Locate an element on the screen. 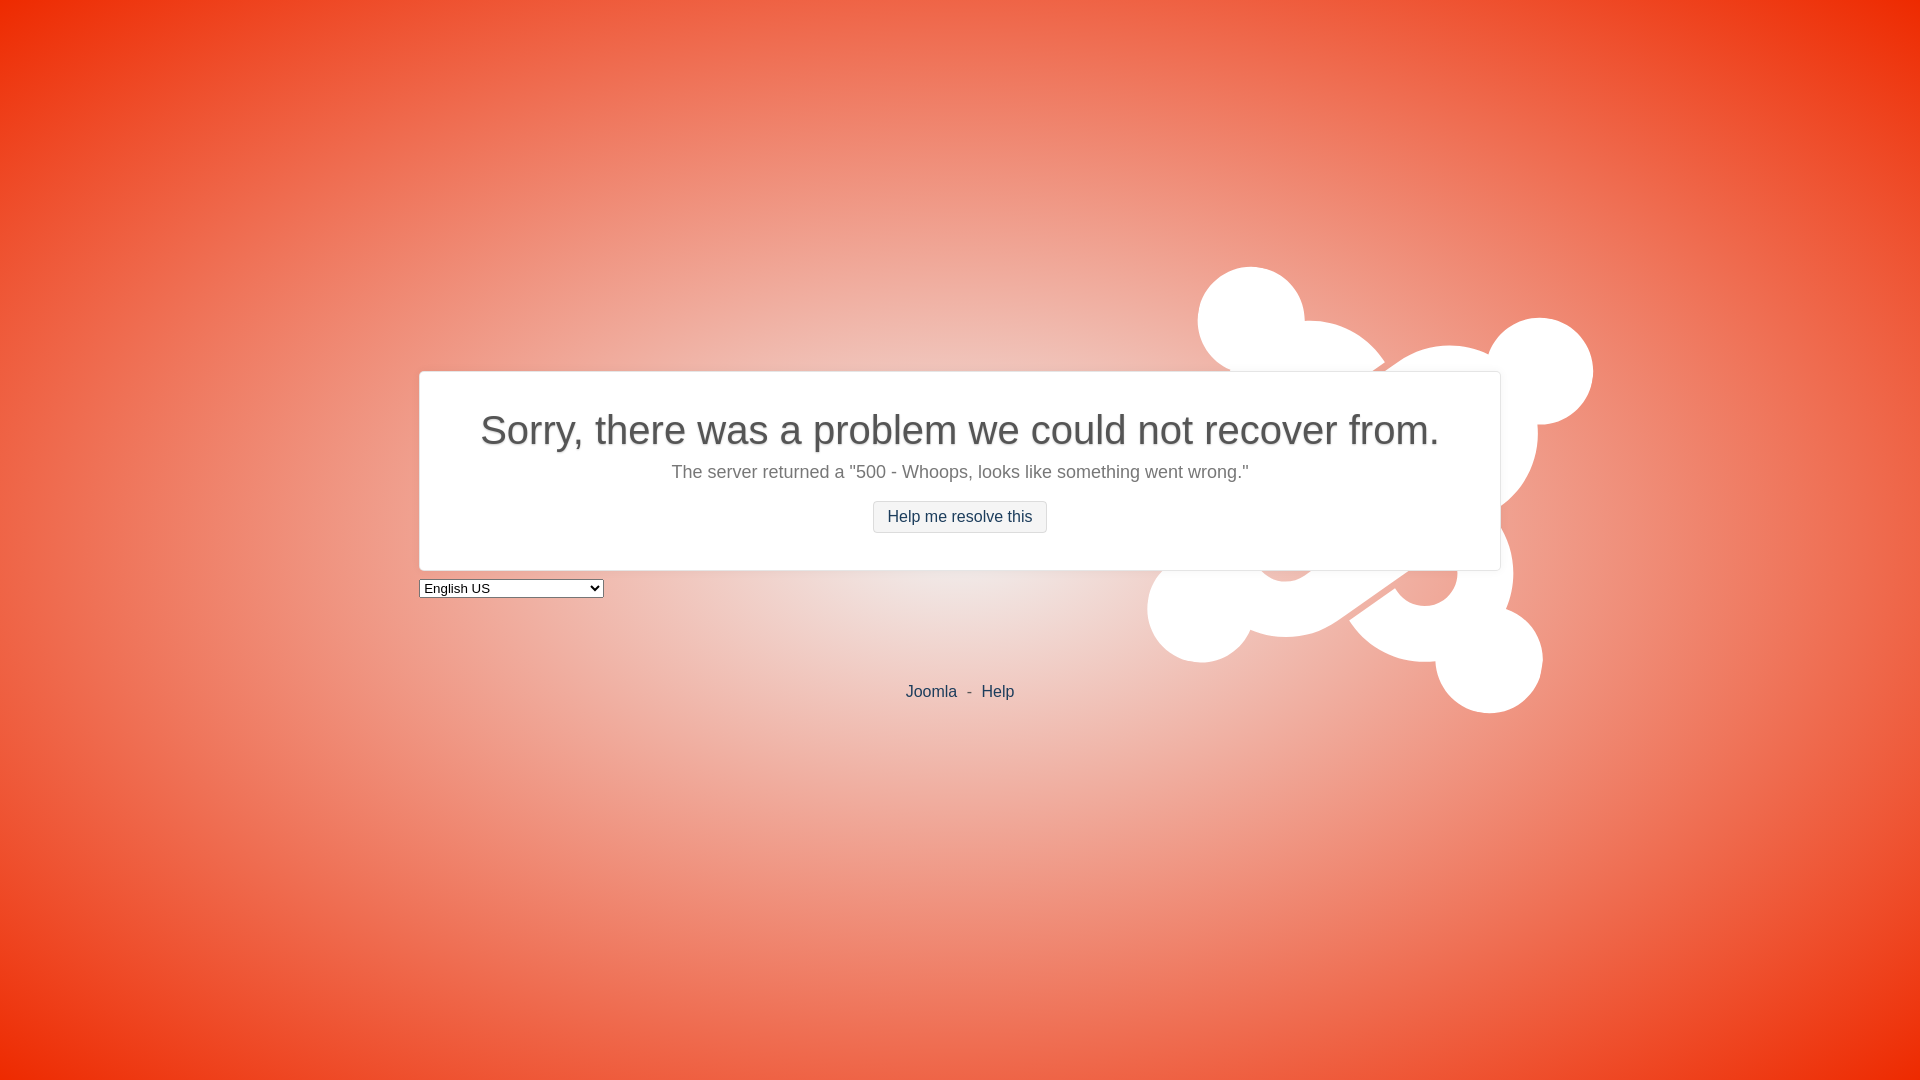 This screenshot has height=1080, width=1920. Help is located at coordinates (997, 690).